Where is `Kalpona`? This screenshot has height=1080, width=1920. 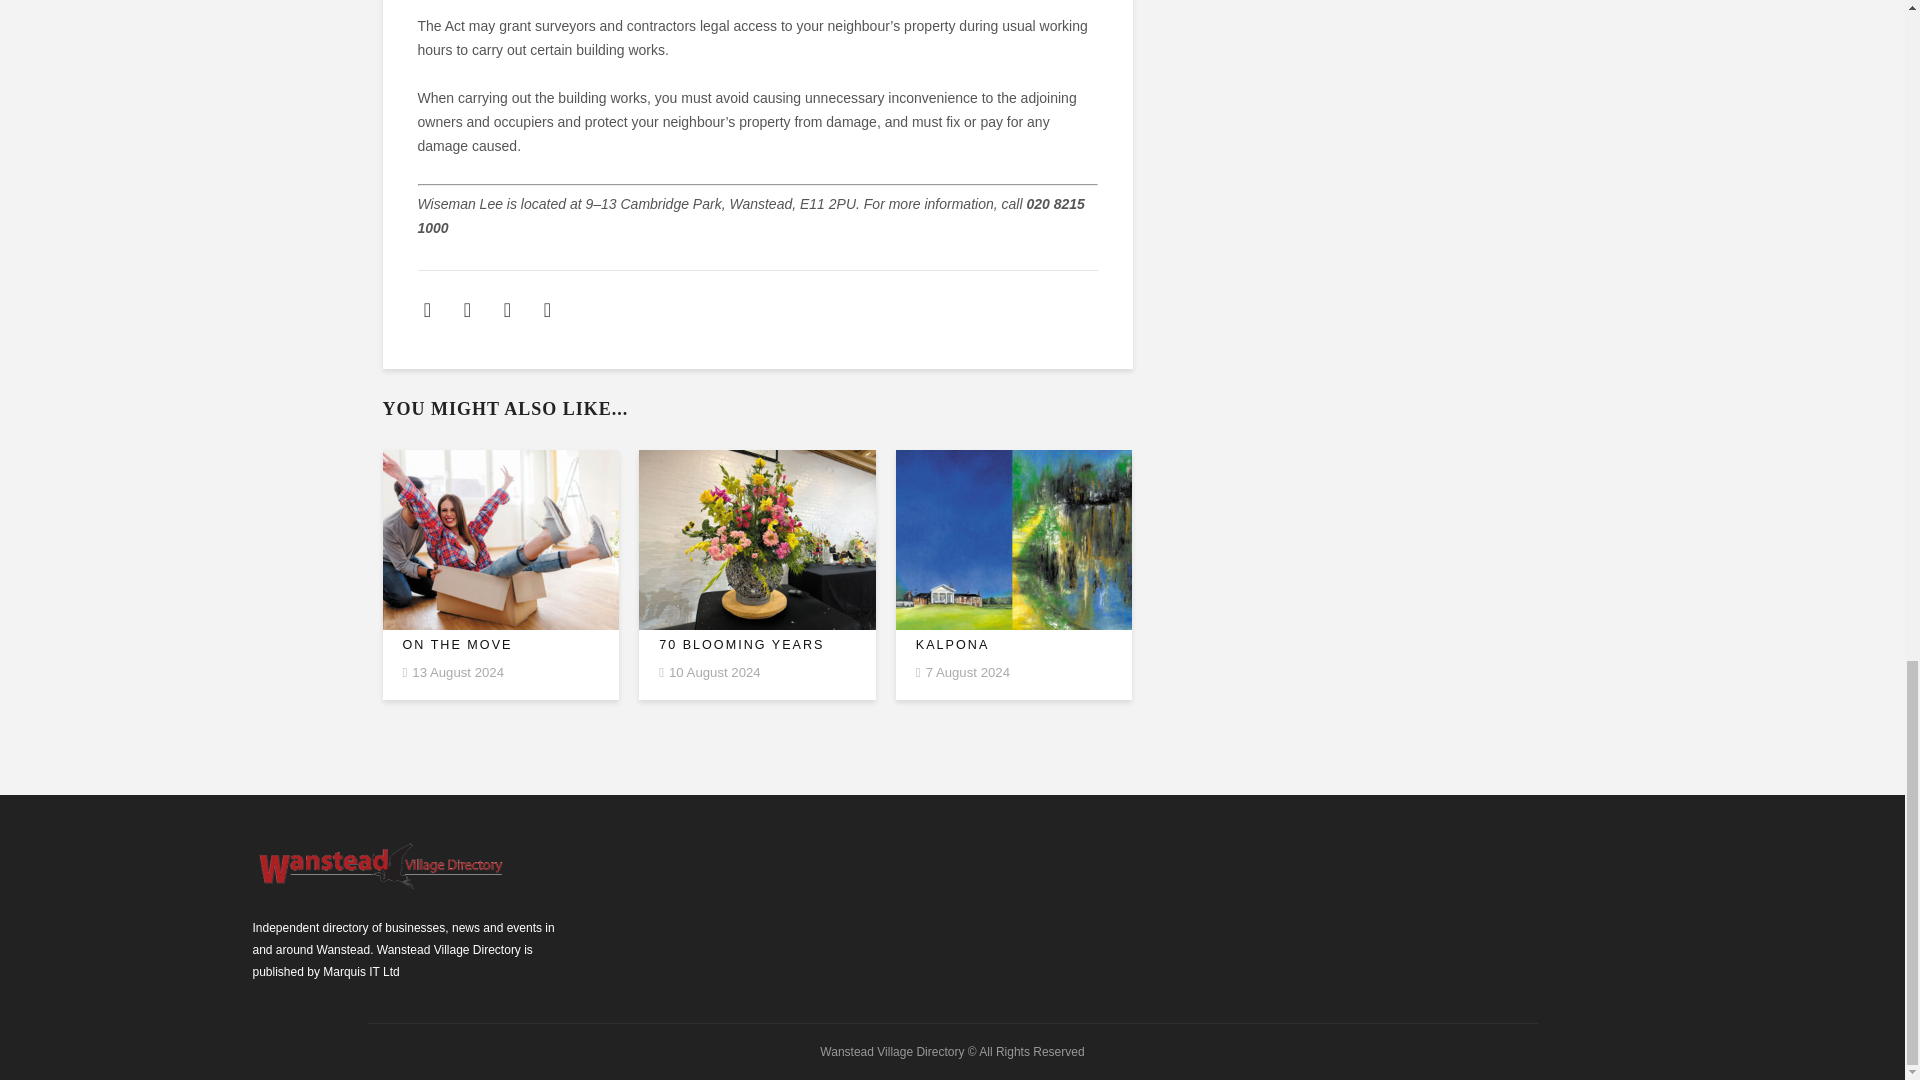 Kalpona is located at coordinates (1014, 646).